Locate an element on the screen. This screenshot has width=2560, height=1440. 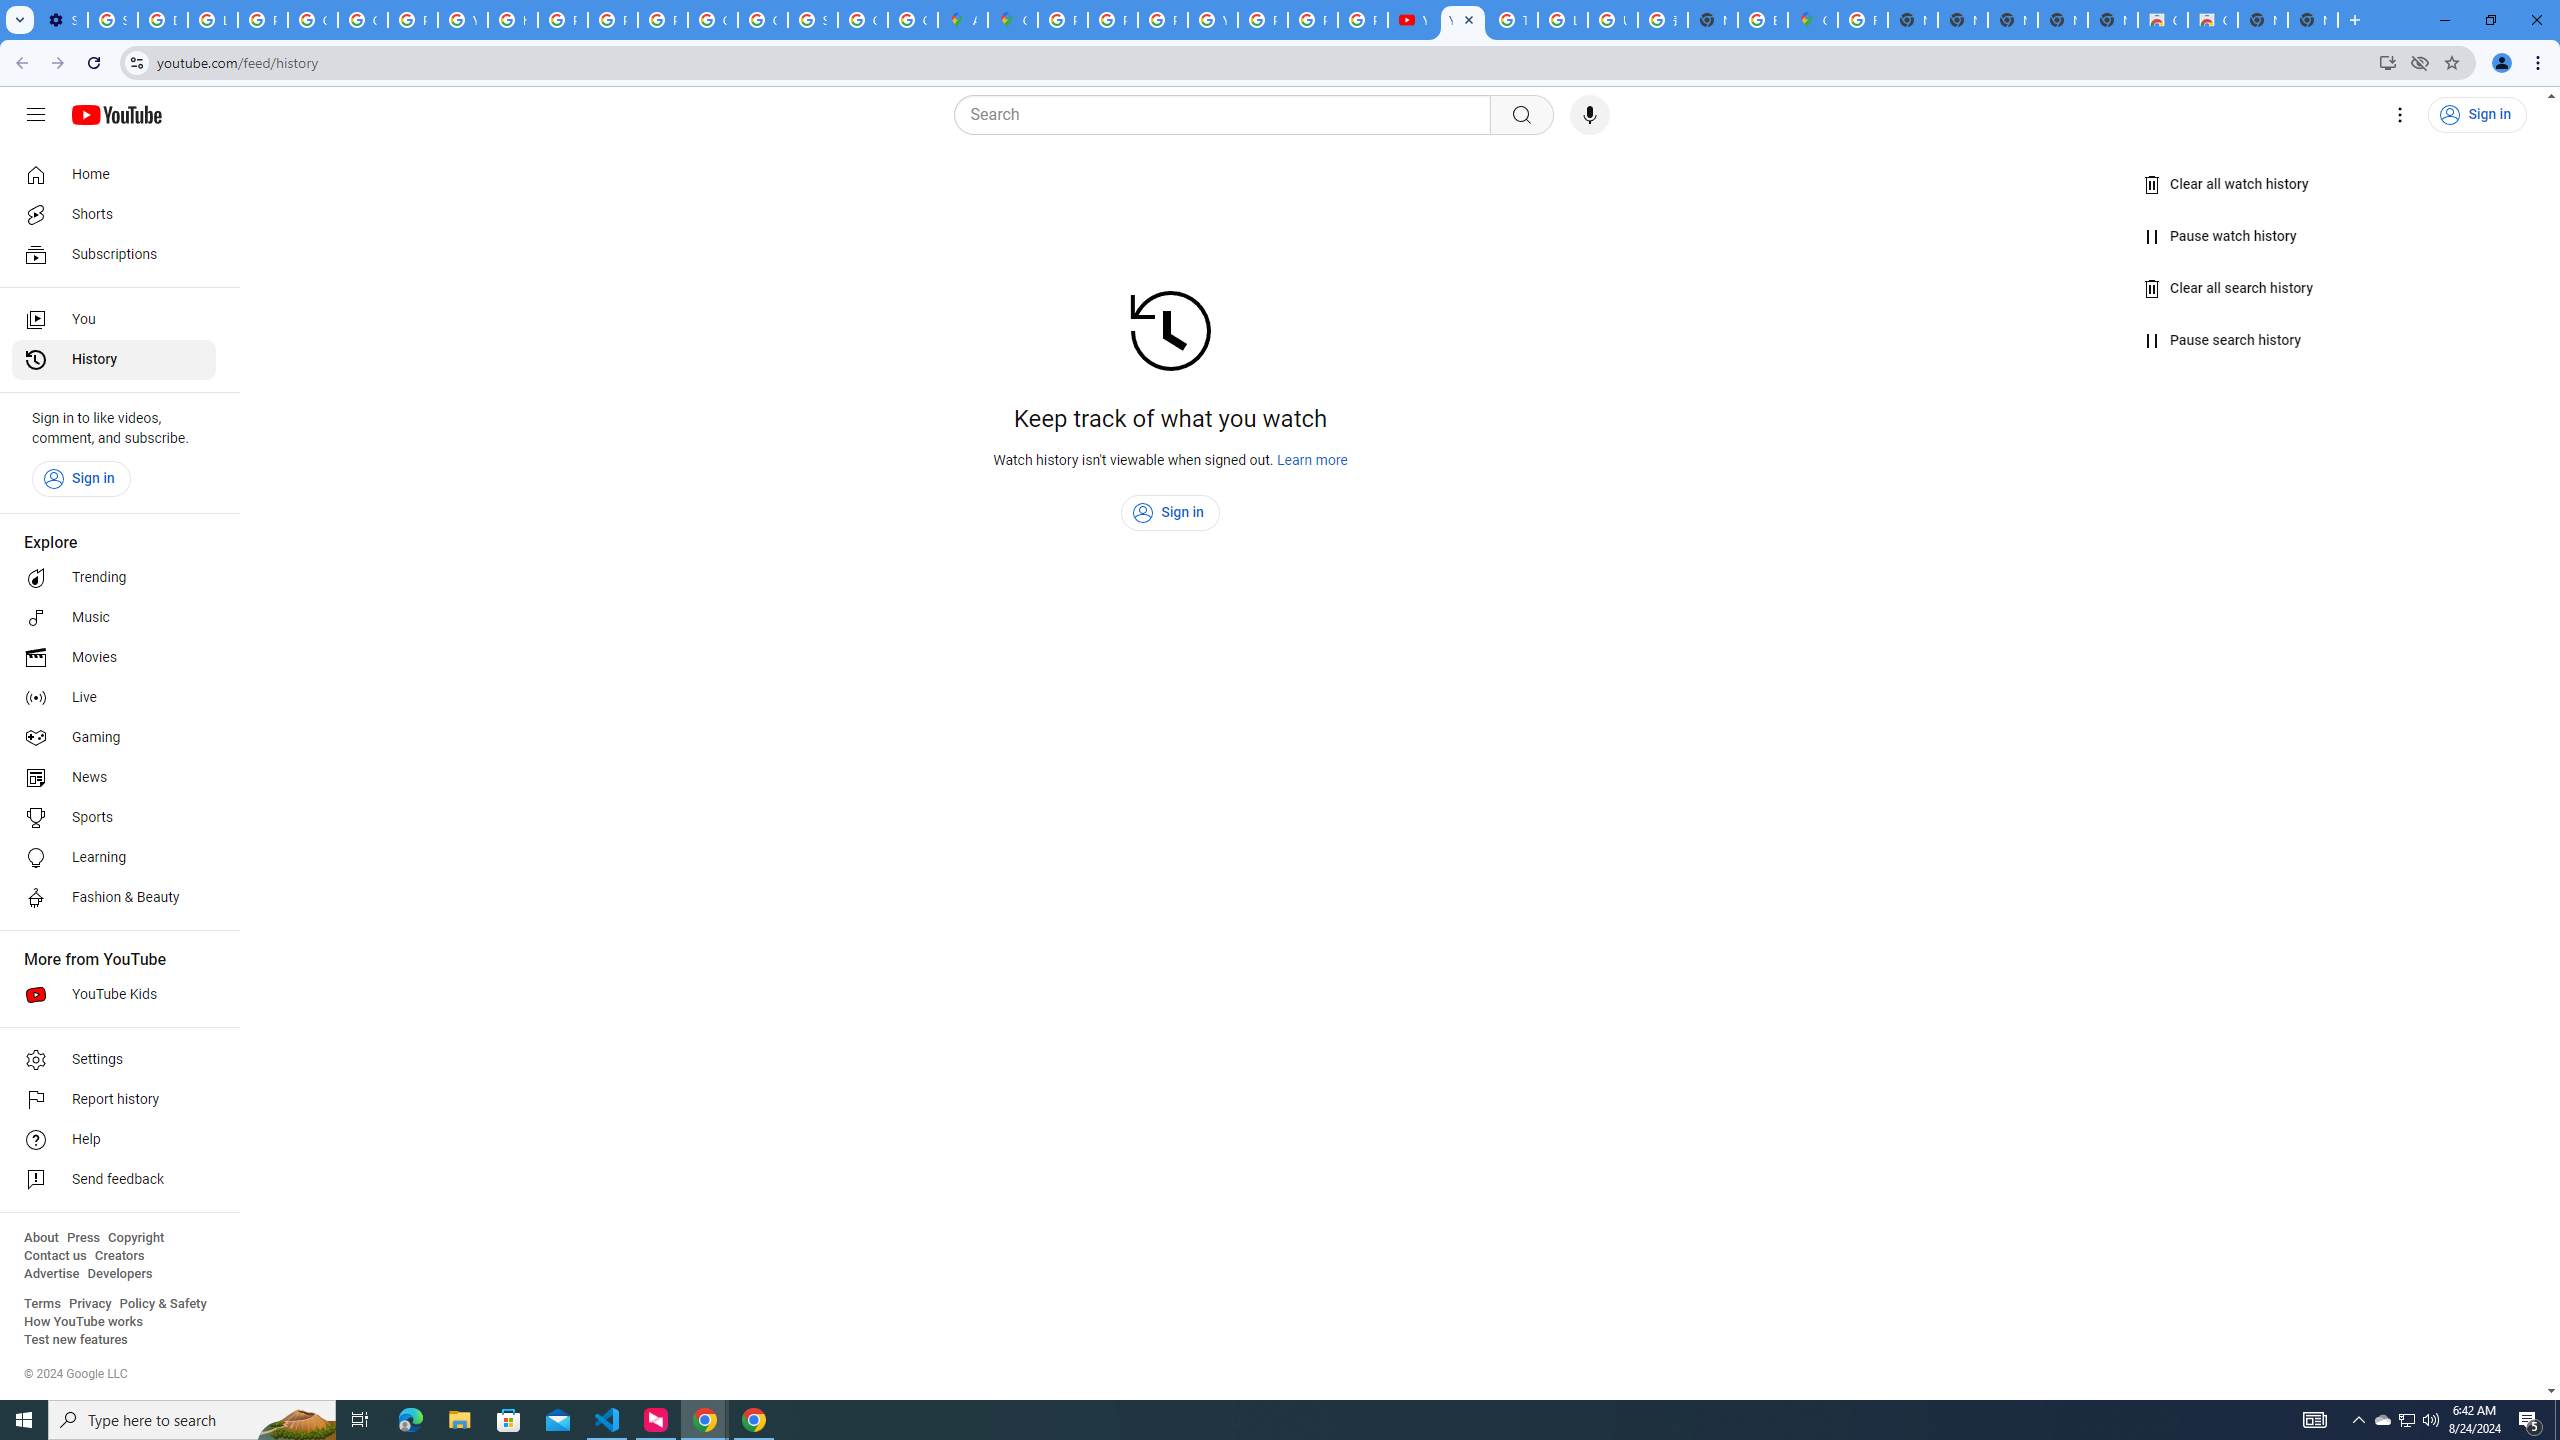
Privacy Help Center - Policies Help is located at coordinates (562, 20).